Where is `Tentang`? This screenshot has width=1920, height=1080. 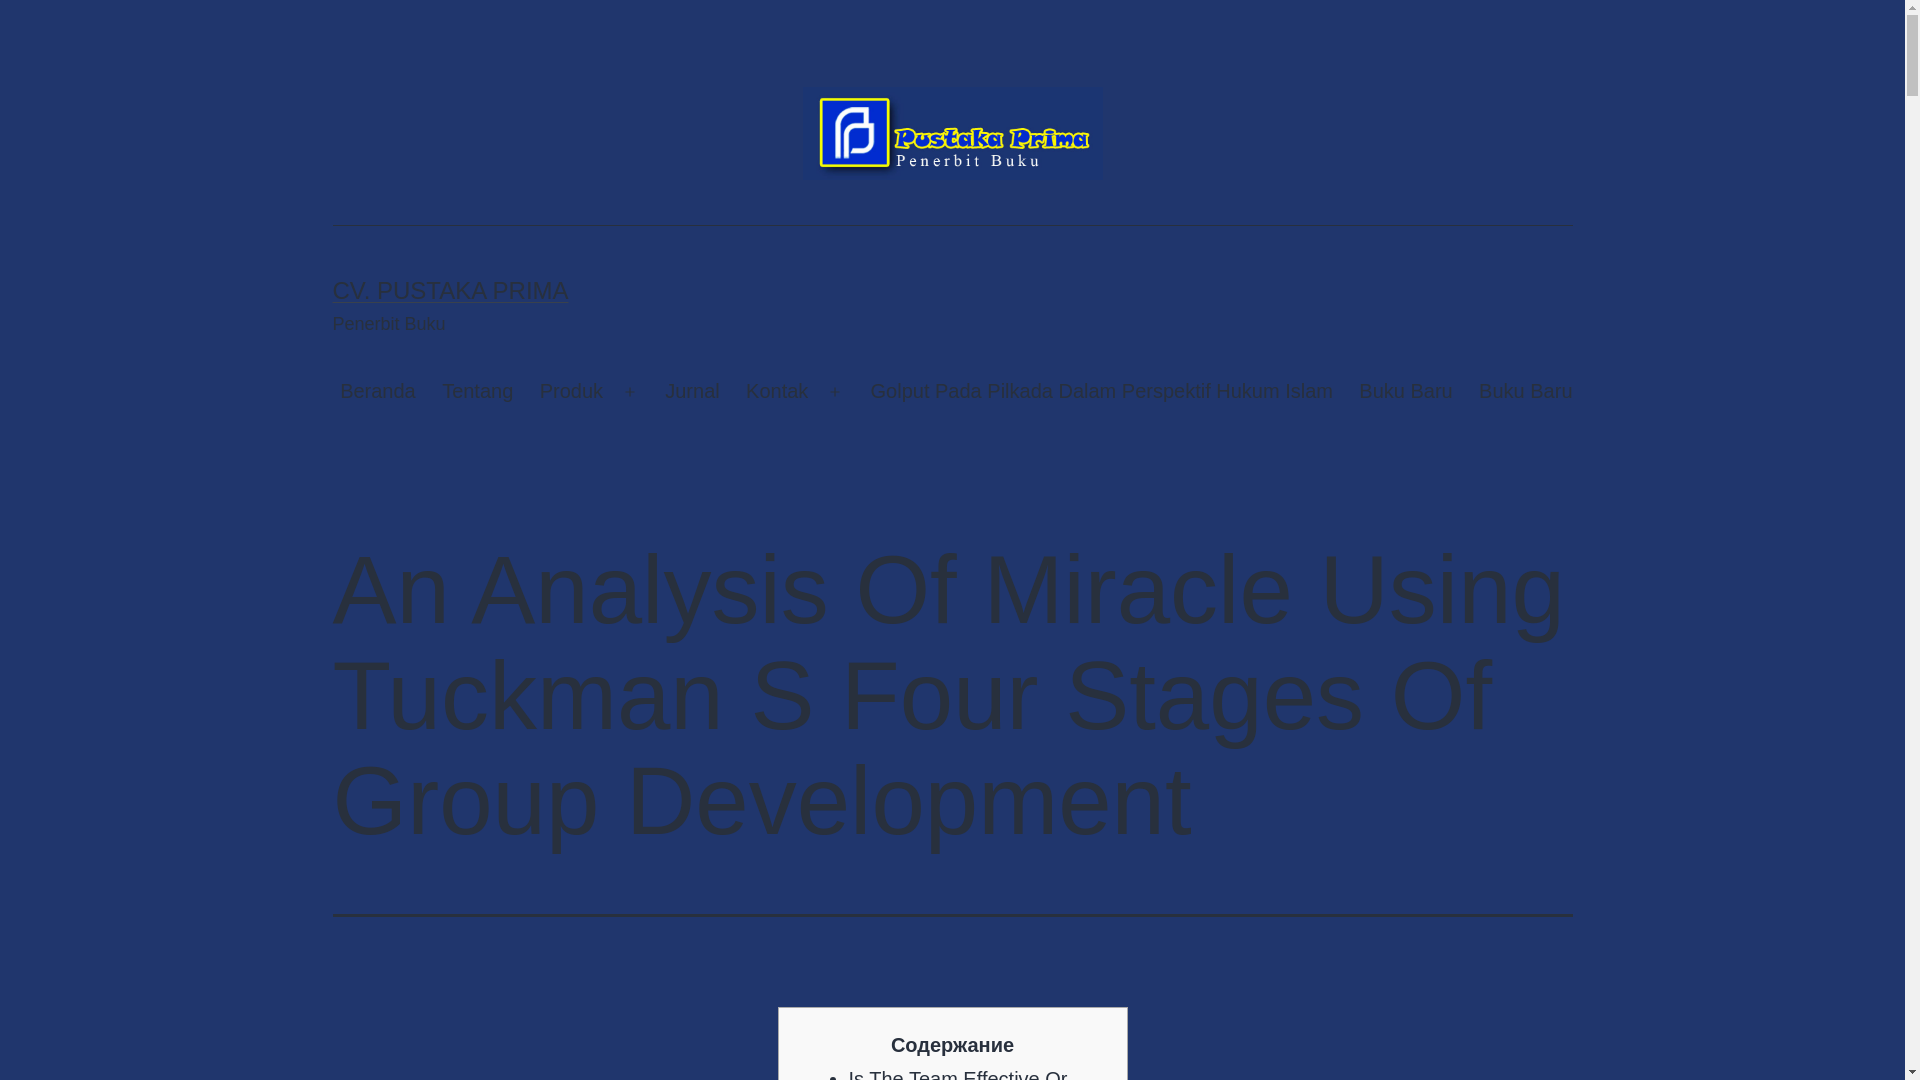
Tentang is located at coordinates (477, 392).